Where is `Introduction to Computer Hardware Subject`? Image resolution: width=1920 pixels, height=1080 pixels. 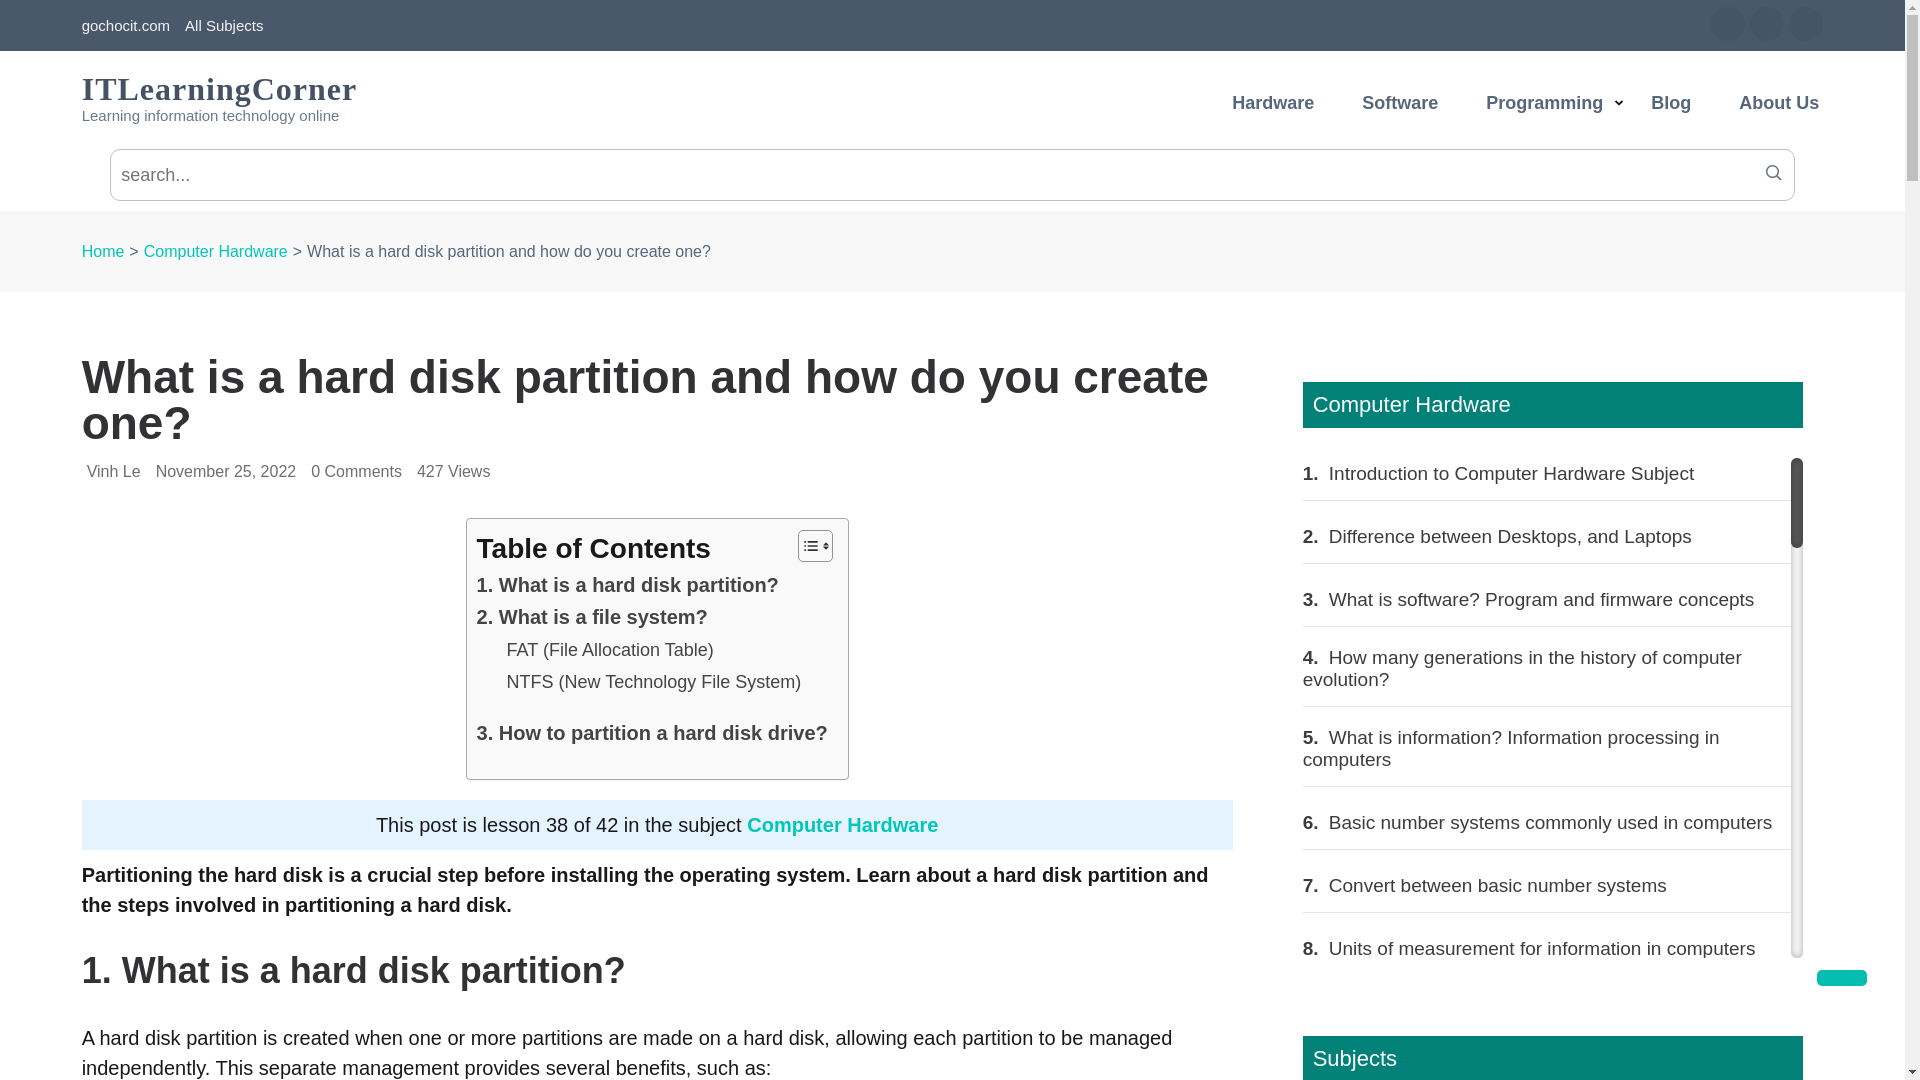 Introduction to Computer Hardware Subject is located at coordinates (1508, 472).